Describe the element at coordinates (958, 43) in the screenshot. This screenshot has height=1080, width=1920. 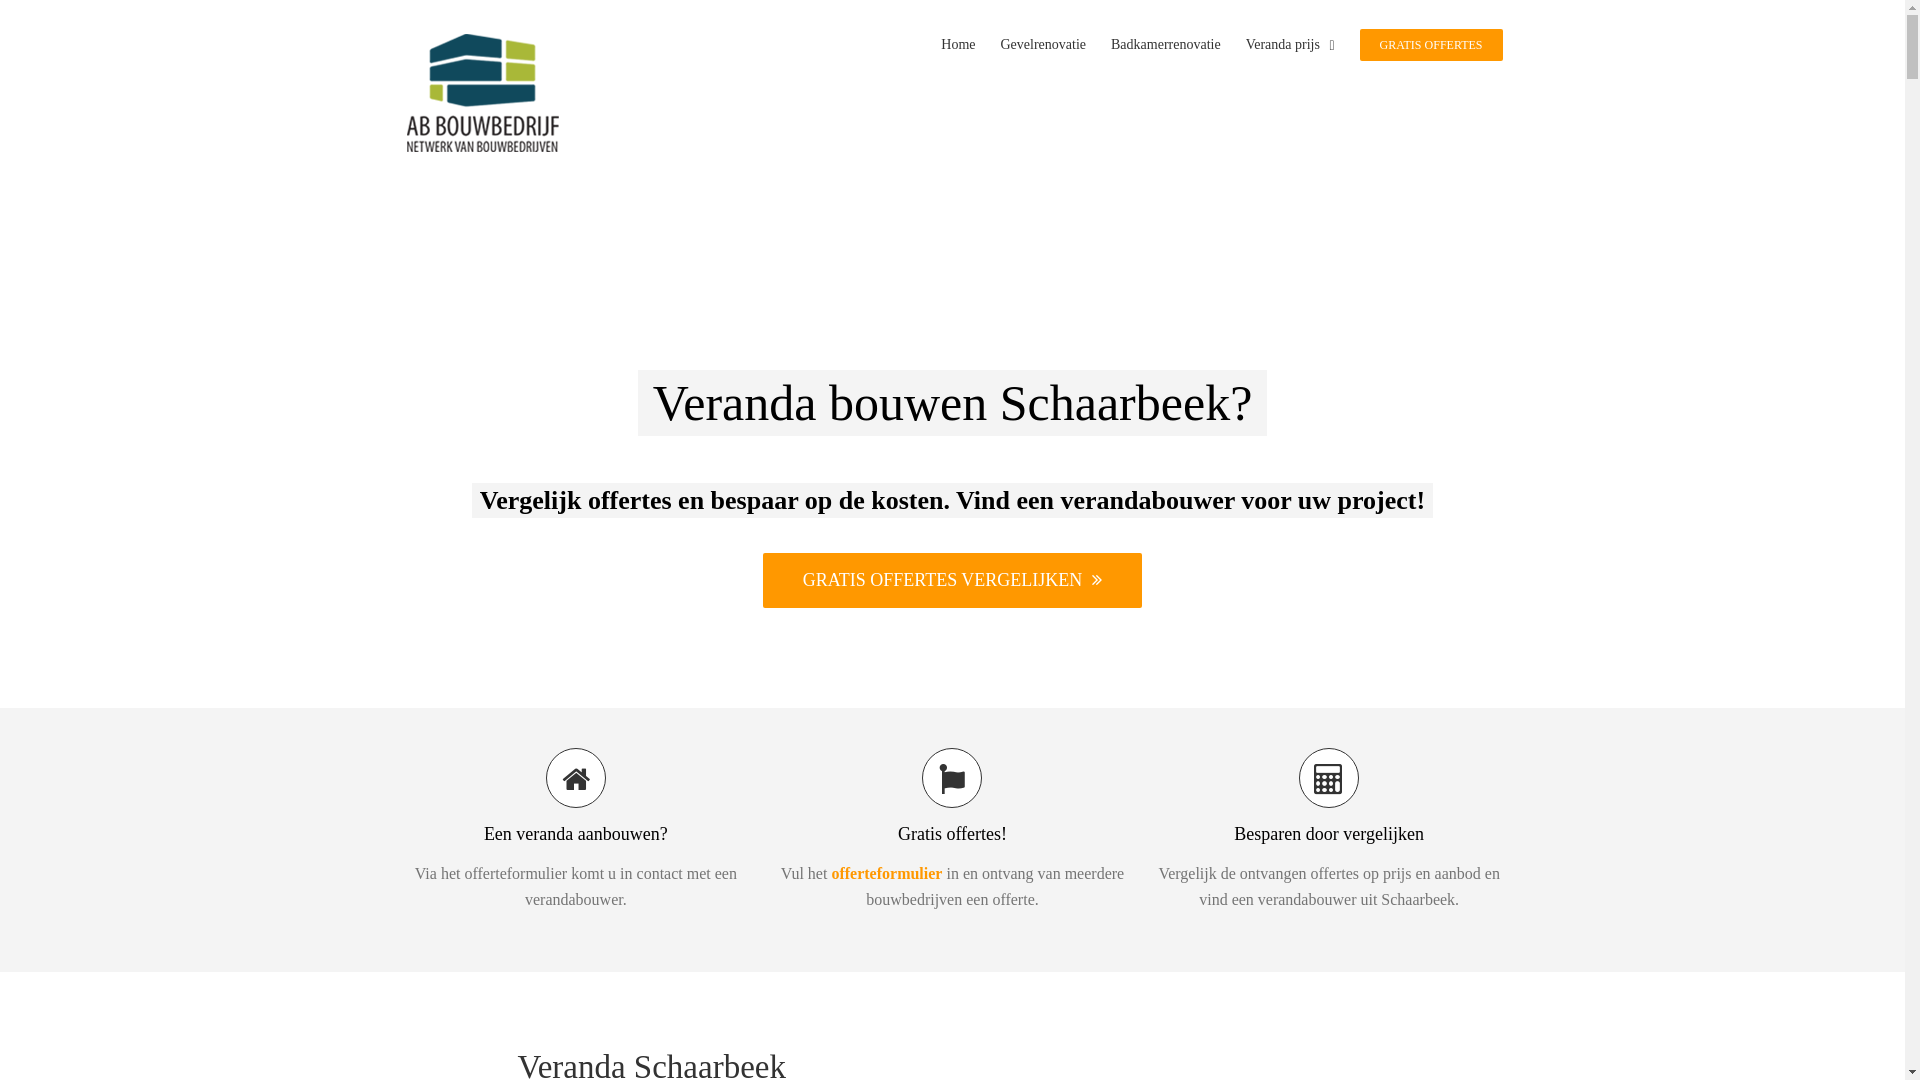
I see `Home` at that location.